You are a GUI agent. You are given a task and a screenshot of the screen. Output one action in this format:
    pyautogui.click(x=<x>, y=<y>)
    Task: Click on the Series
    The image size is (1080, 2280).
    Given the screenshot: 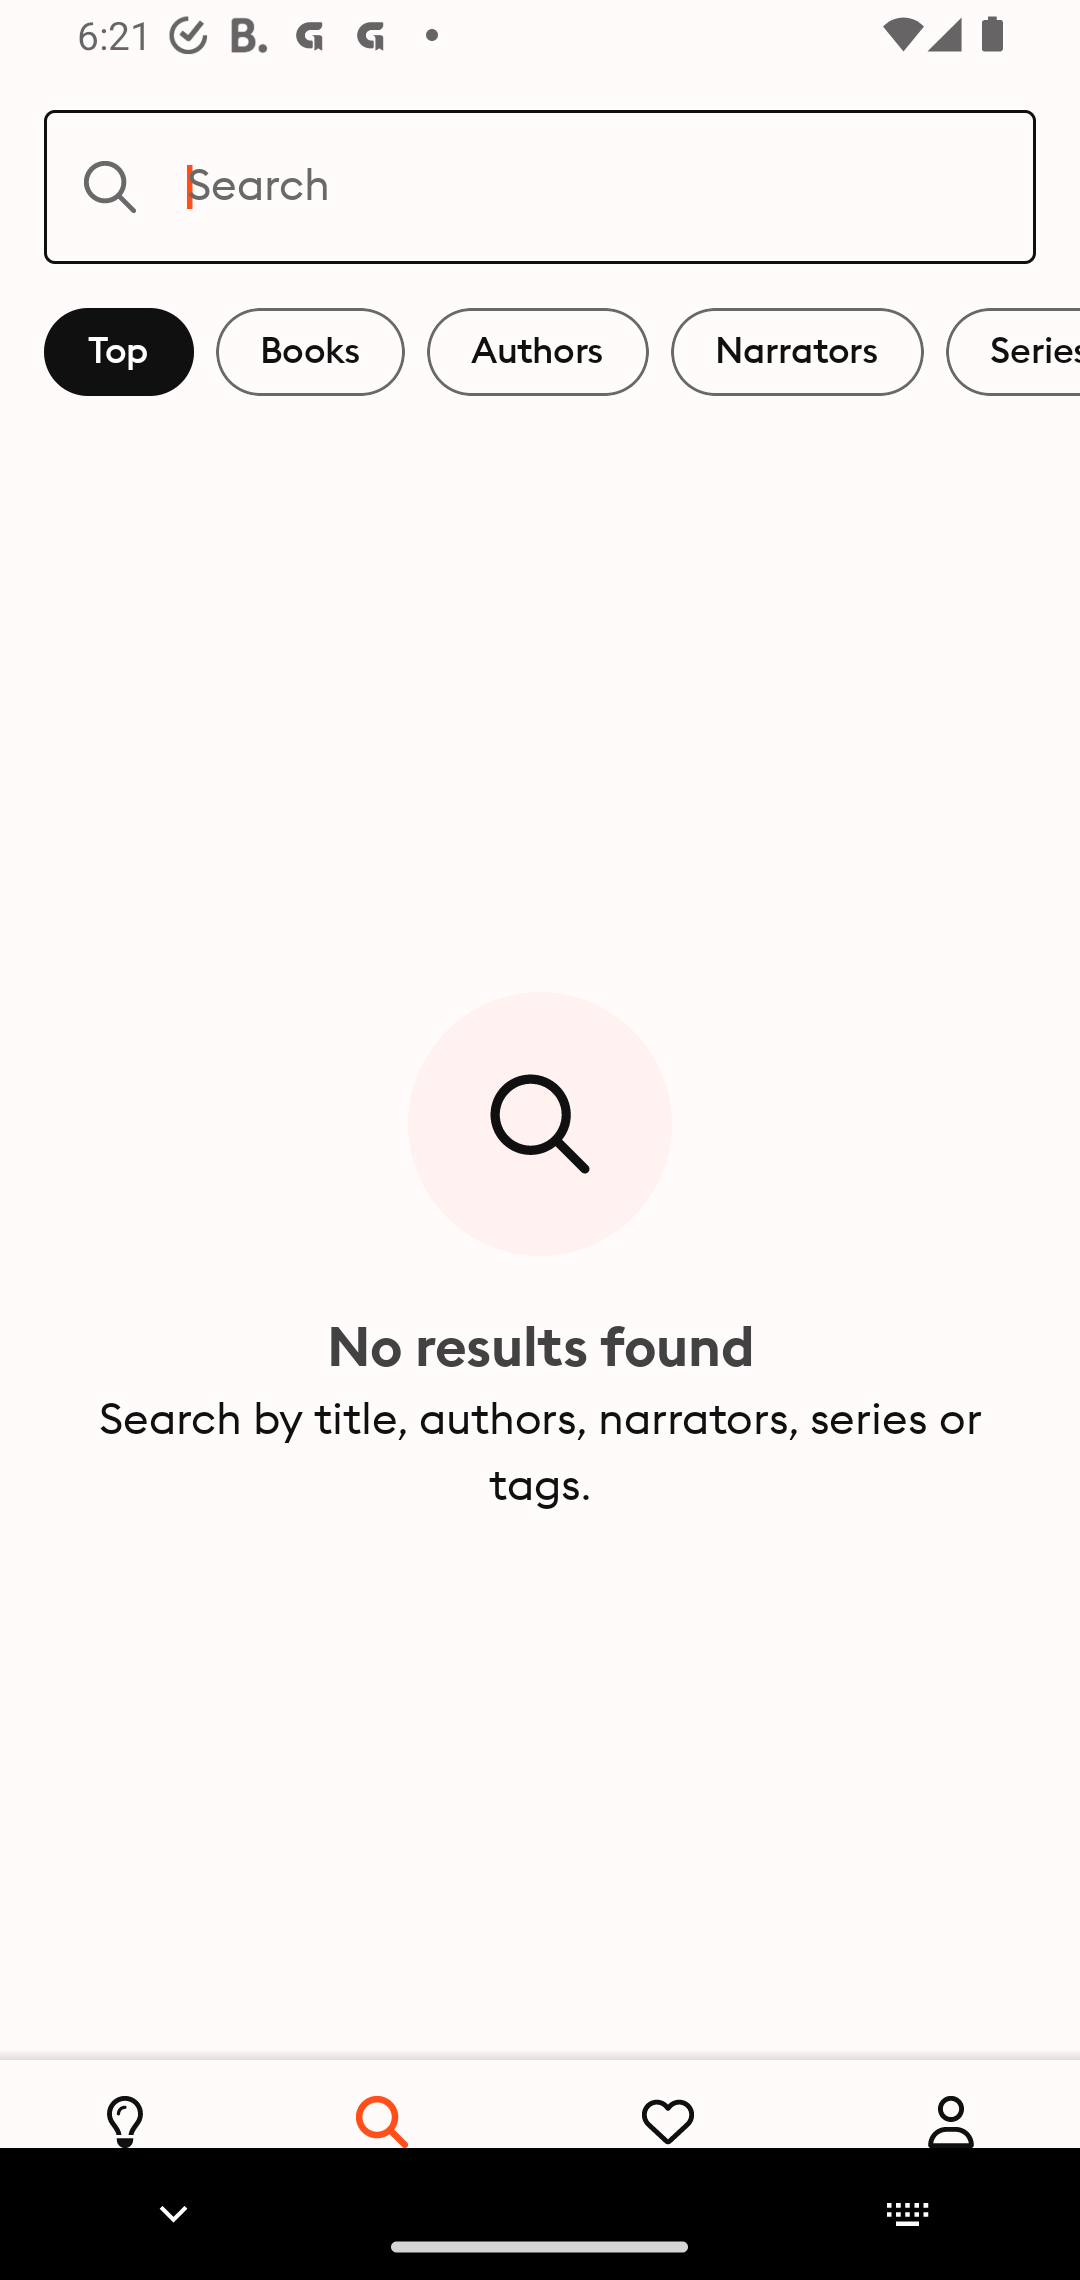 What is the action you would take?
    pyautogui.click(x=1013, y=352)
    